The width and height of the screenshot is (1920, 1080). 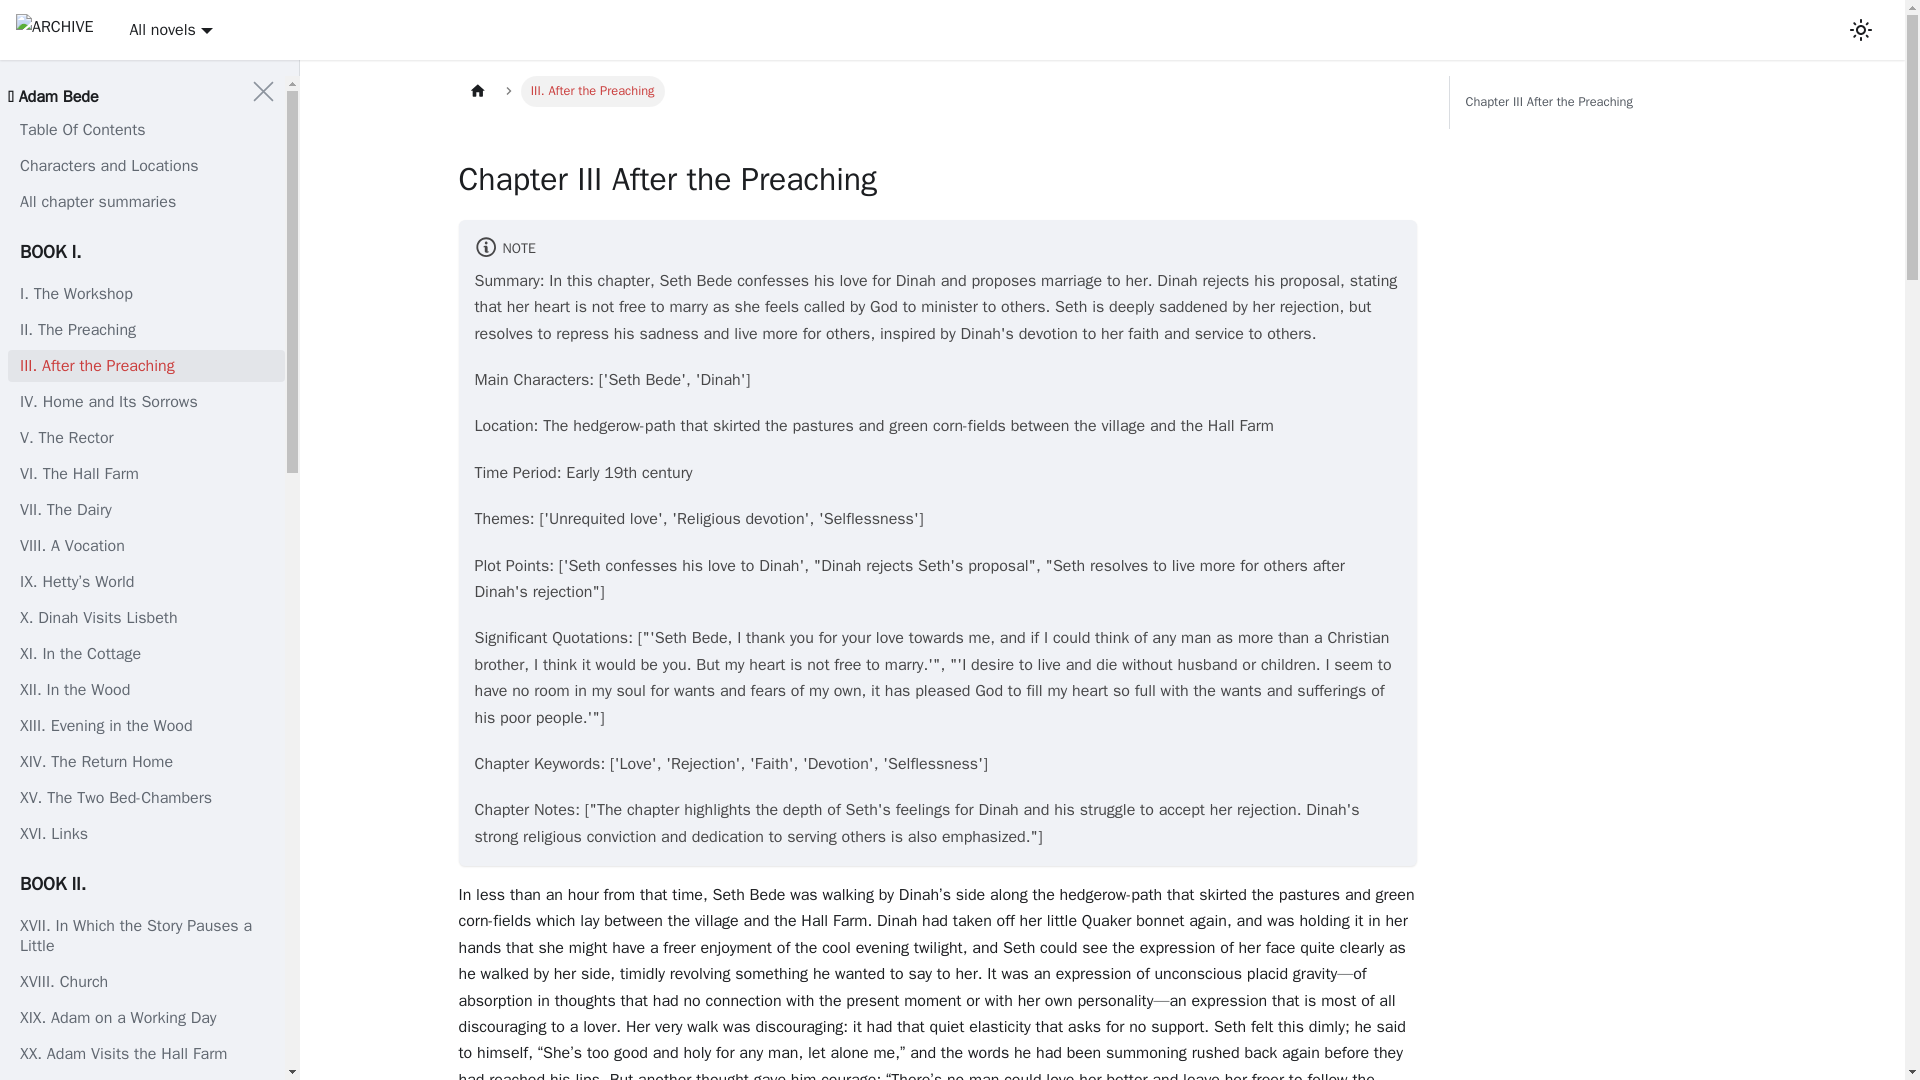 What do you see at coordinates (146, 617) in the screenshot?
I see `X. Dinah Visits Lisbeth` at bounding box center [146, 617].